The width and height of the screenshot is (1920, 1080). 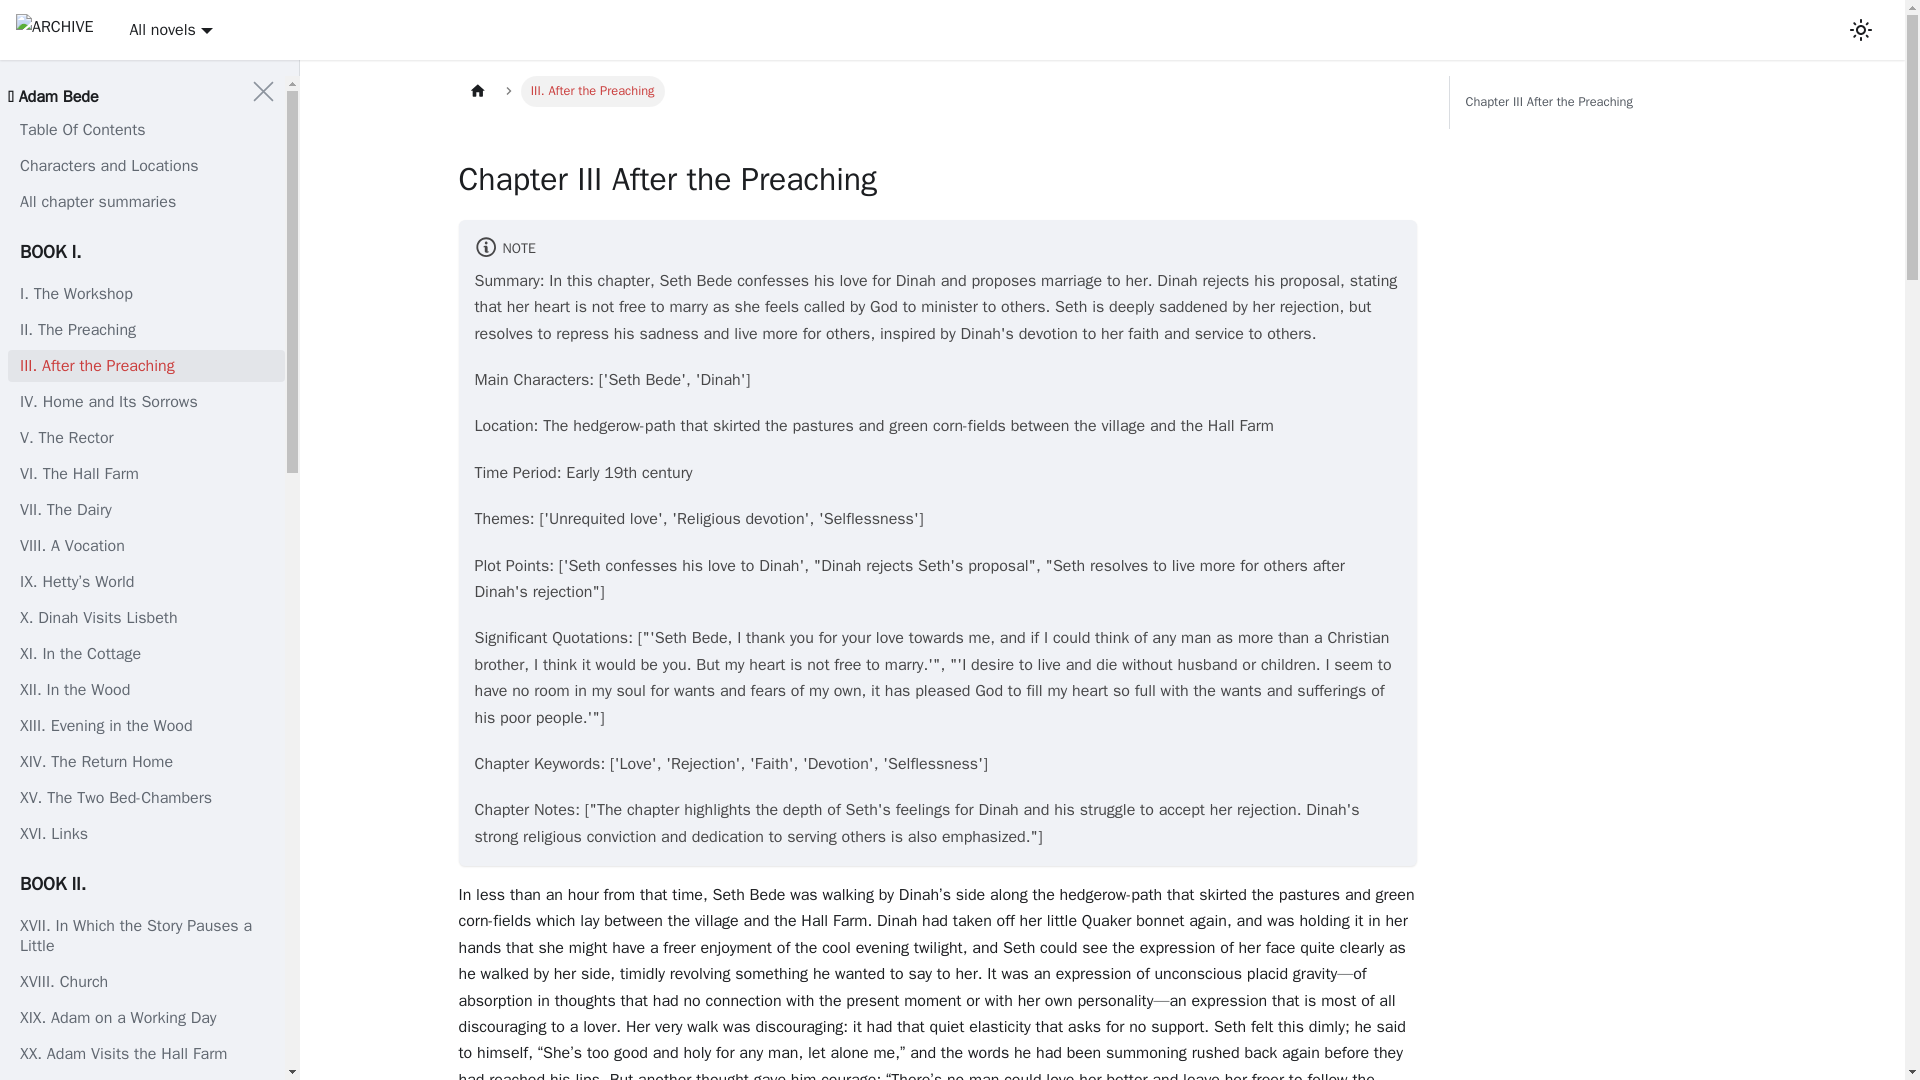 What do you see at coordinates (146, 617) in the screenshot?
I see `X. Dinah Visits Lisbeth` at bounding box center [146, 617].